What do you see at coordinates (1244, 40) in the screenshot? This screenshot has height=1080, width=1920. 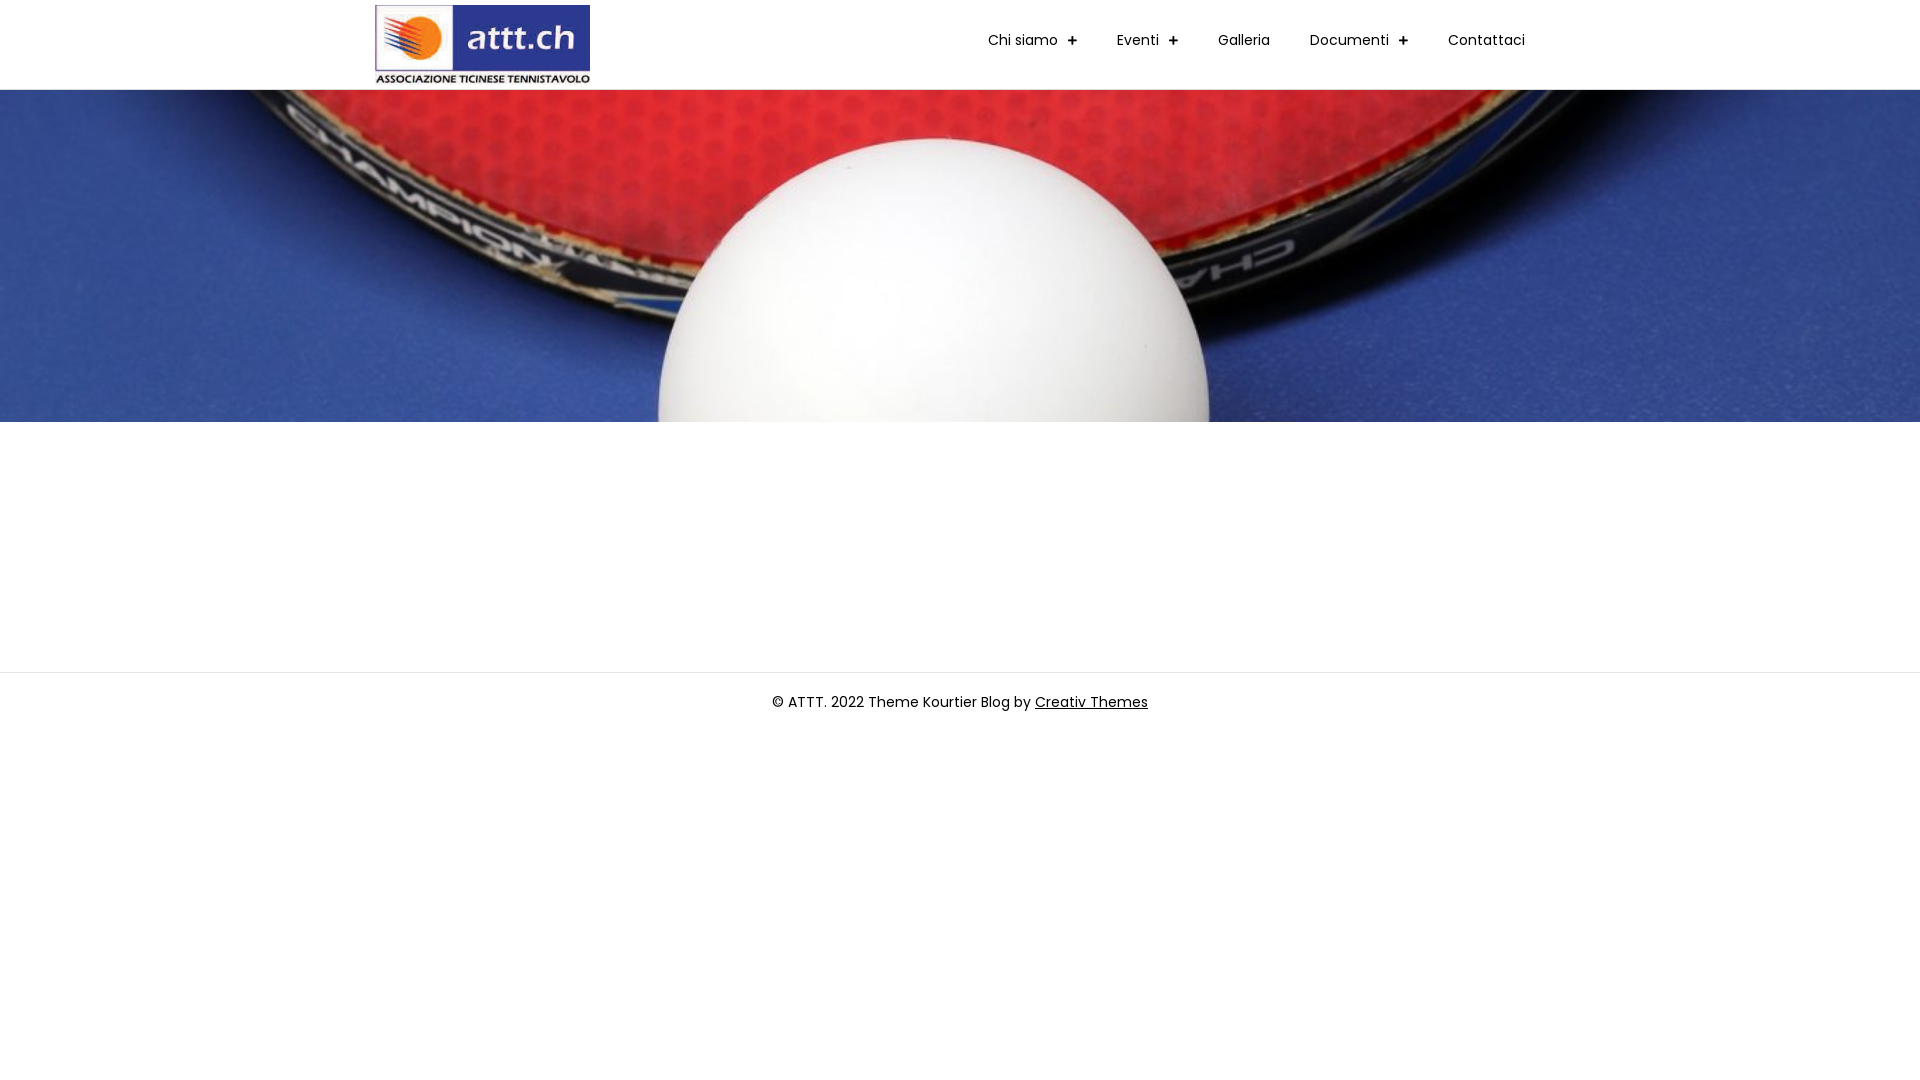 I see `Galleria` at bounding box center [1244, 40].